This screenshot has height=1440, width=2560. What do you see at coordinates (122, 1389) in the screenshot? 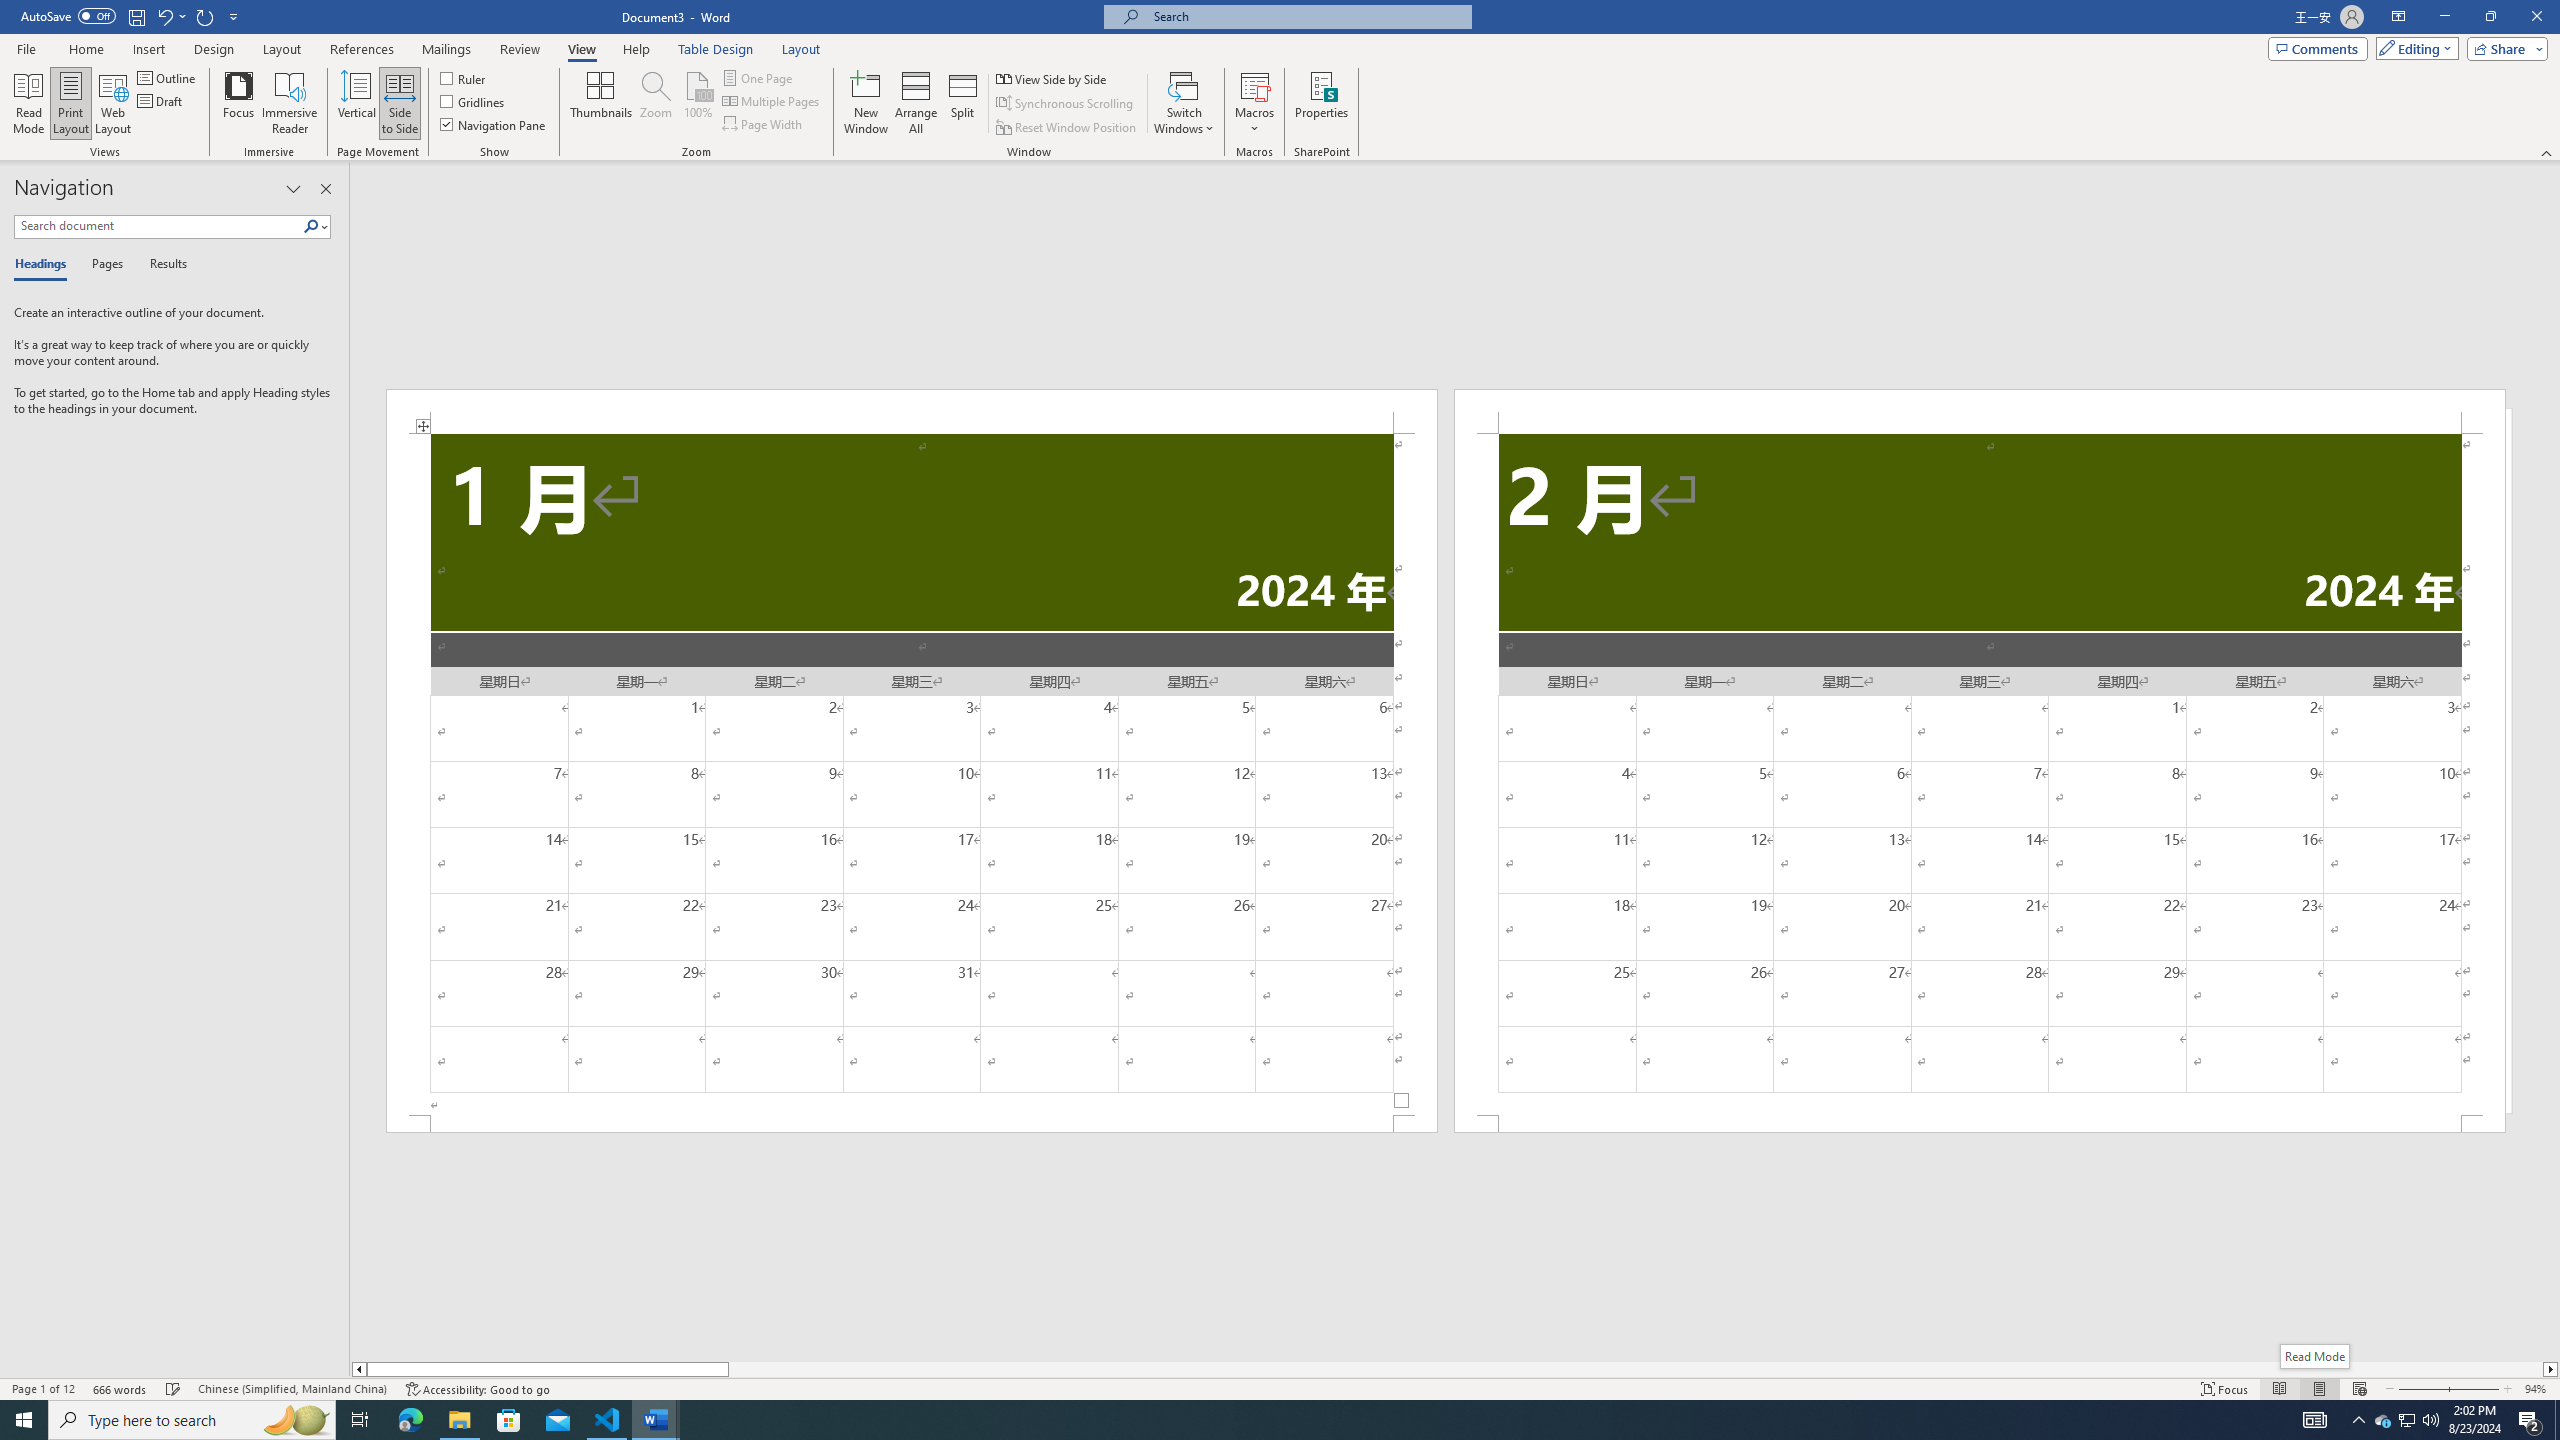
I see `Word Count 666 words` at bounding box center [122, 1389].